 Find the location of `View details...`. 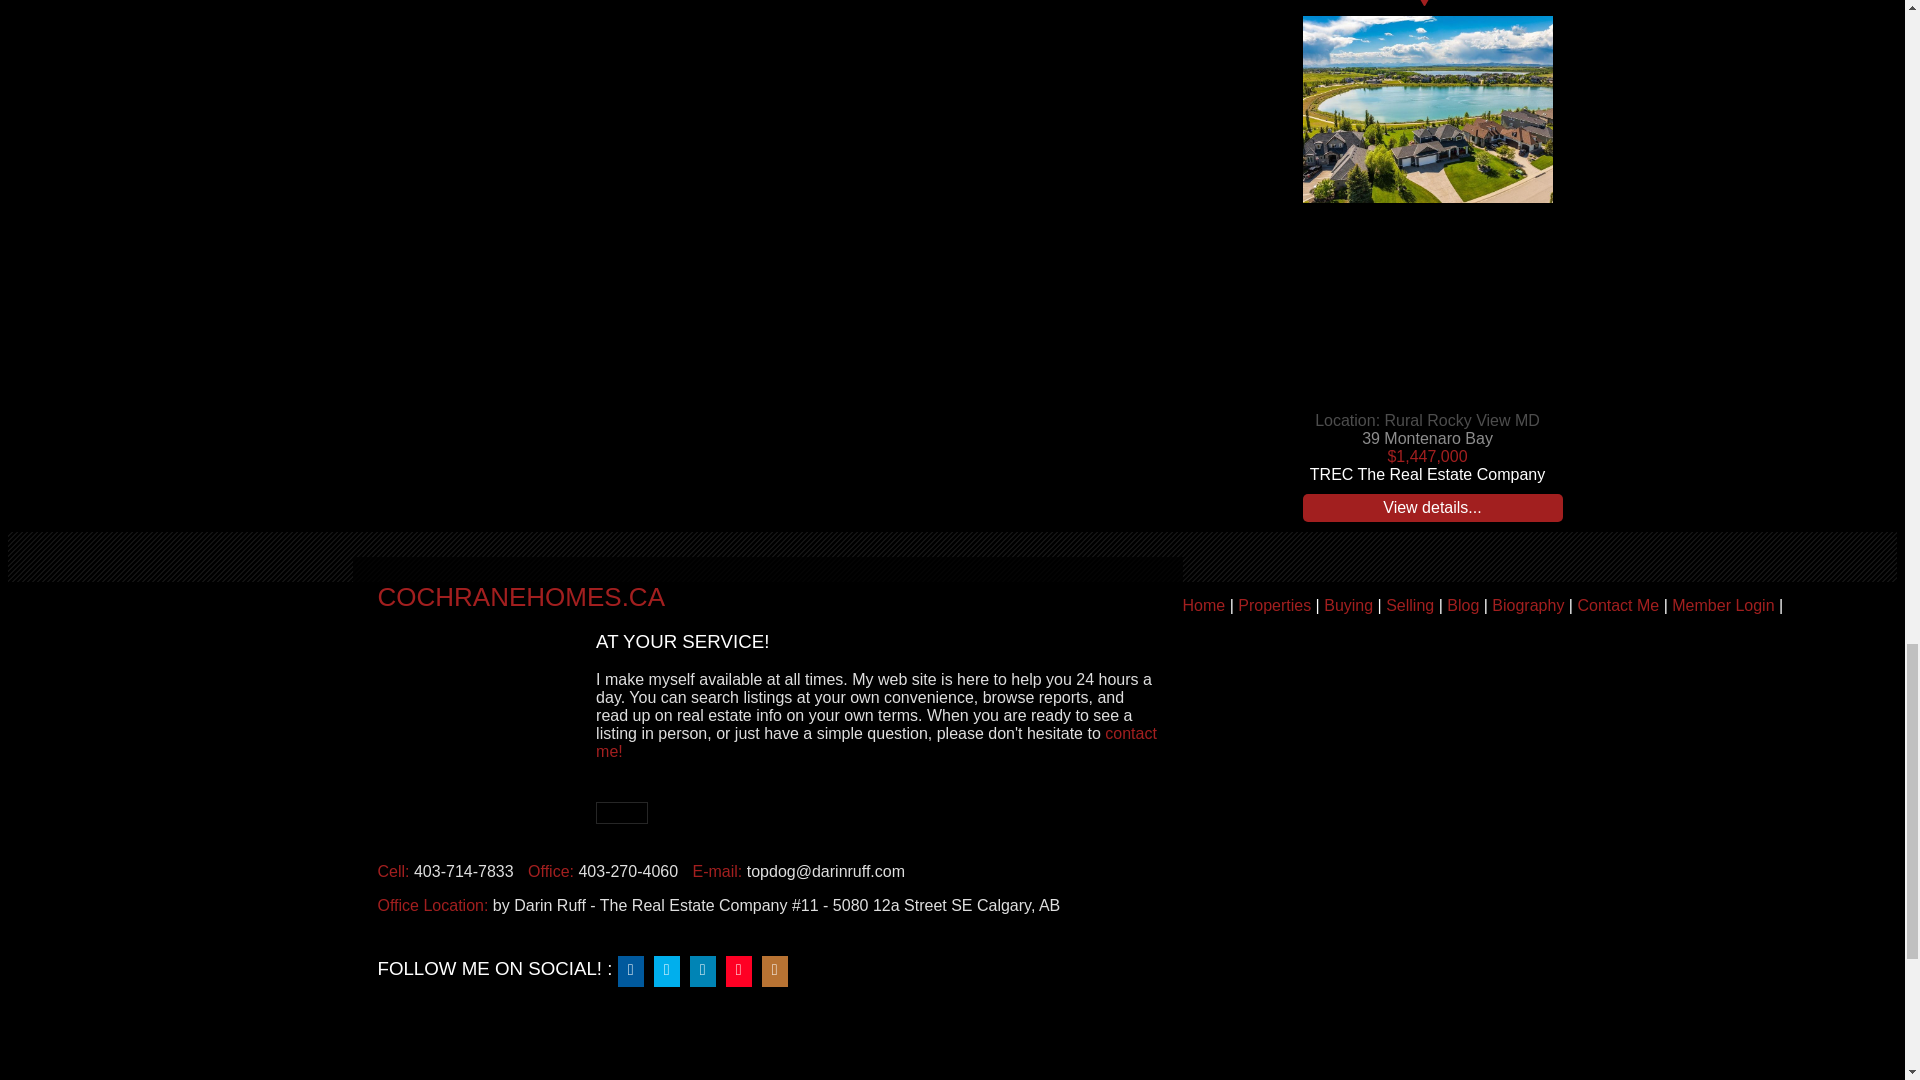

View details... is located at coordinates (1432, 507).